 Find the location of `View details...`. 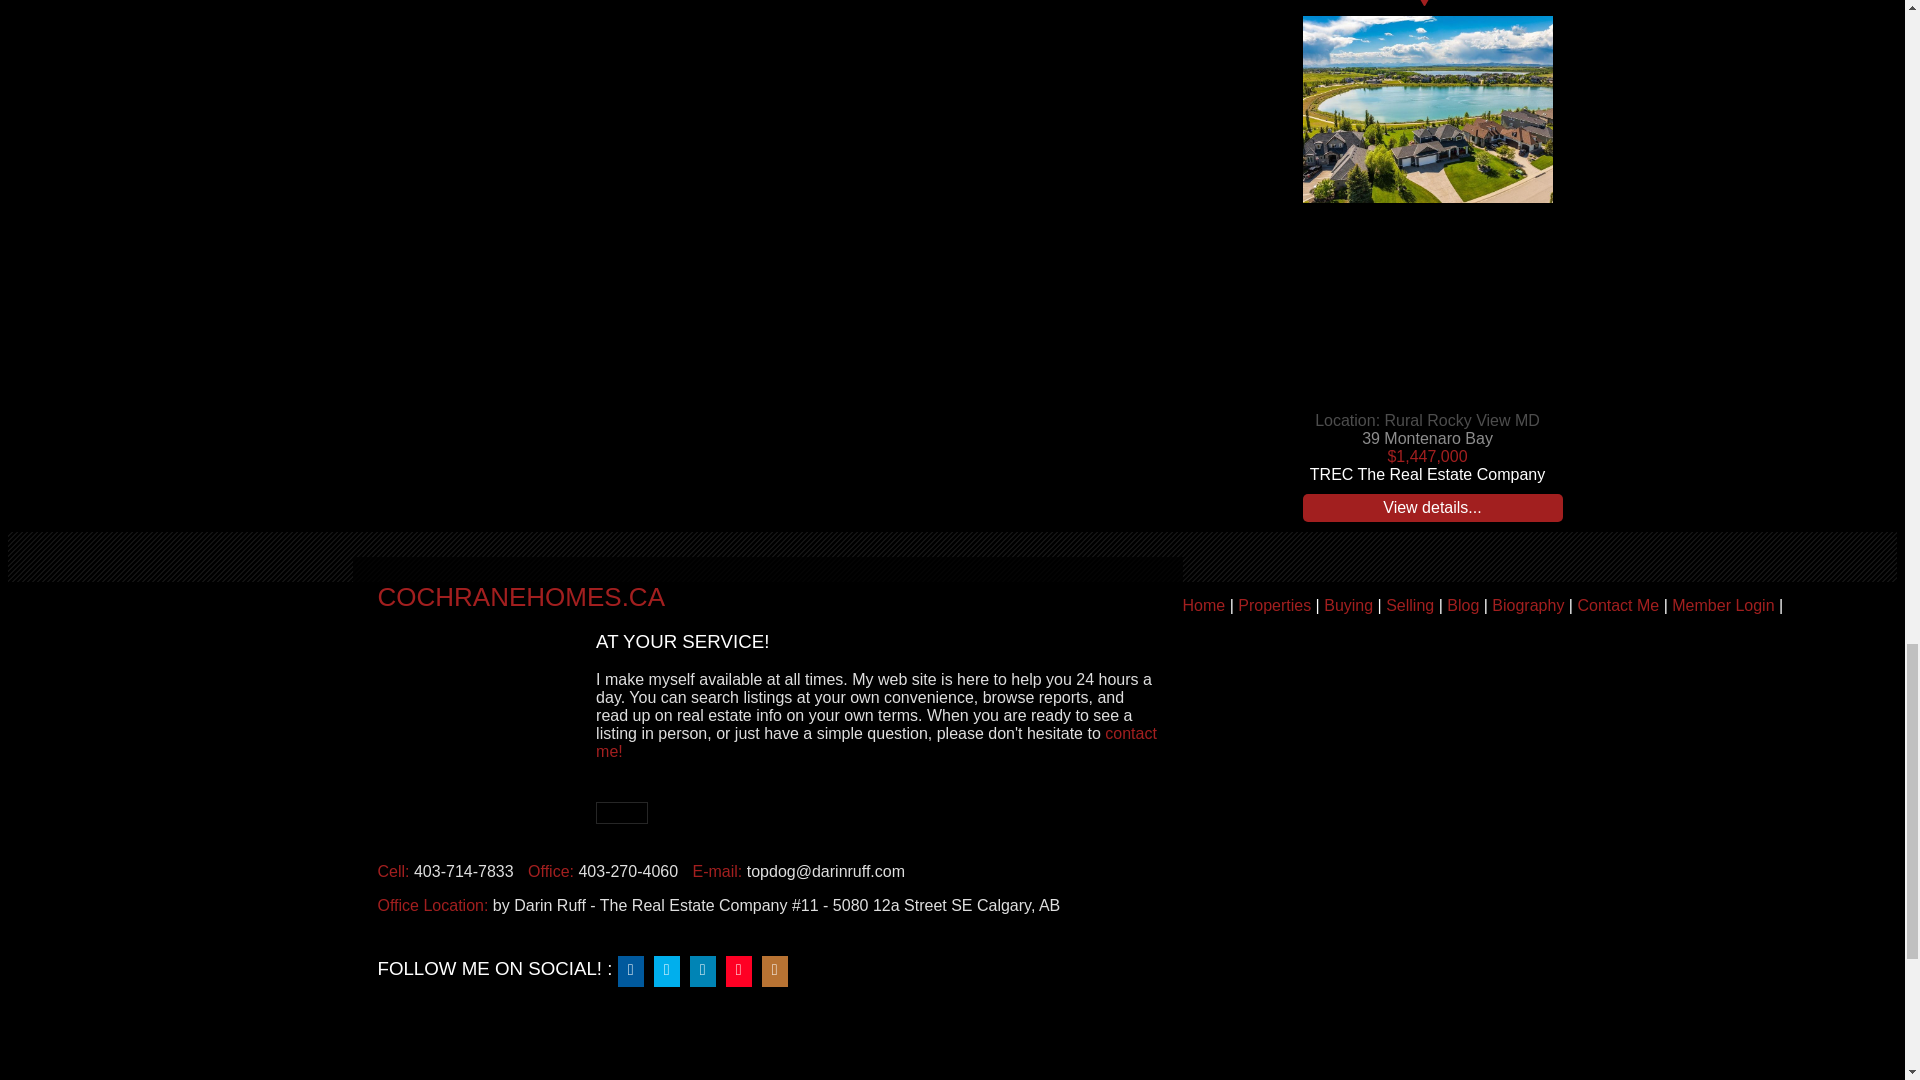

View details... is located at coordinates (1432, 507).